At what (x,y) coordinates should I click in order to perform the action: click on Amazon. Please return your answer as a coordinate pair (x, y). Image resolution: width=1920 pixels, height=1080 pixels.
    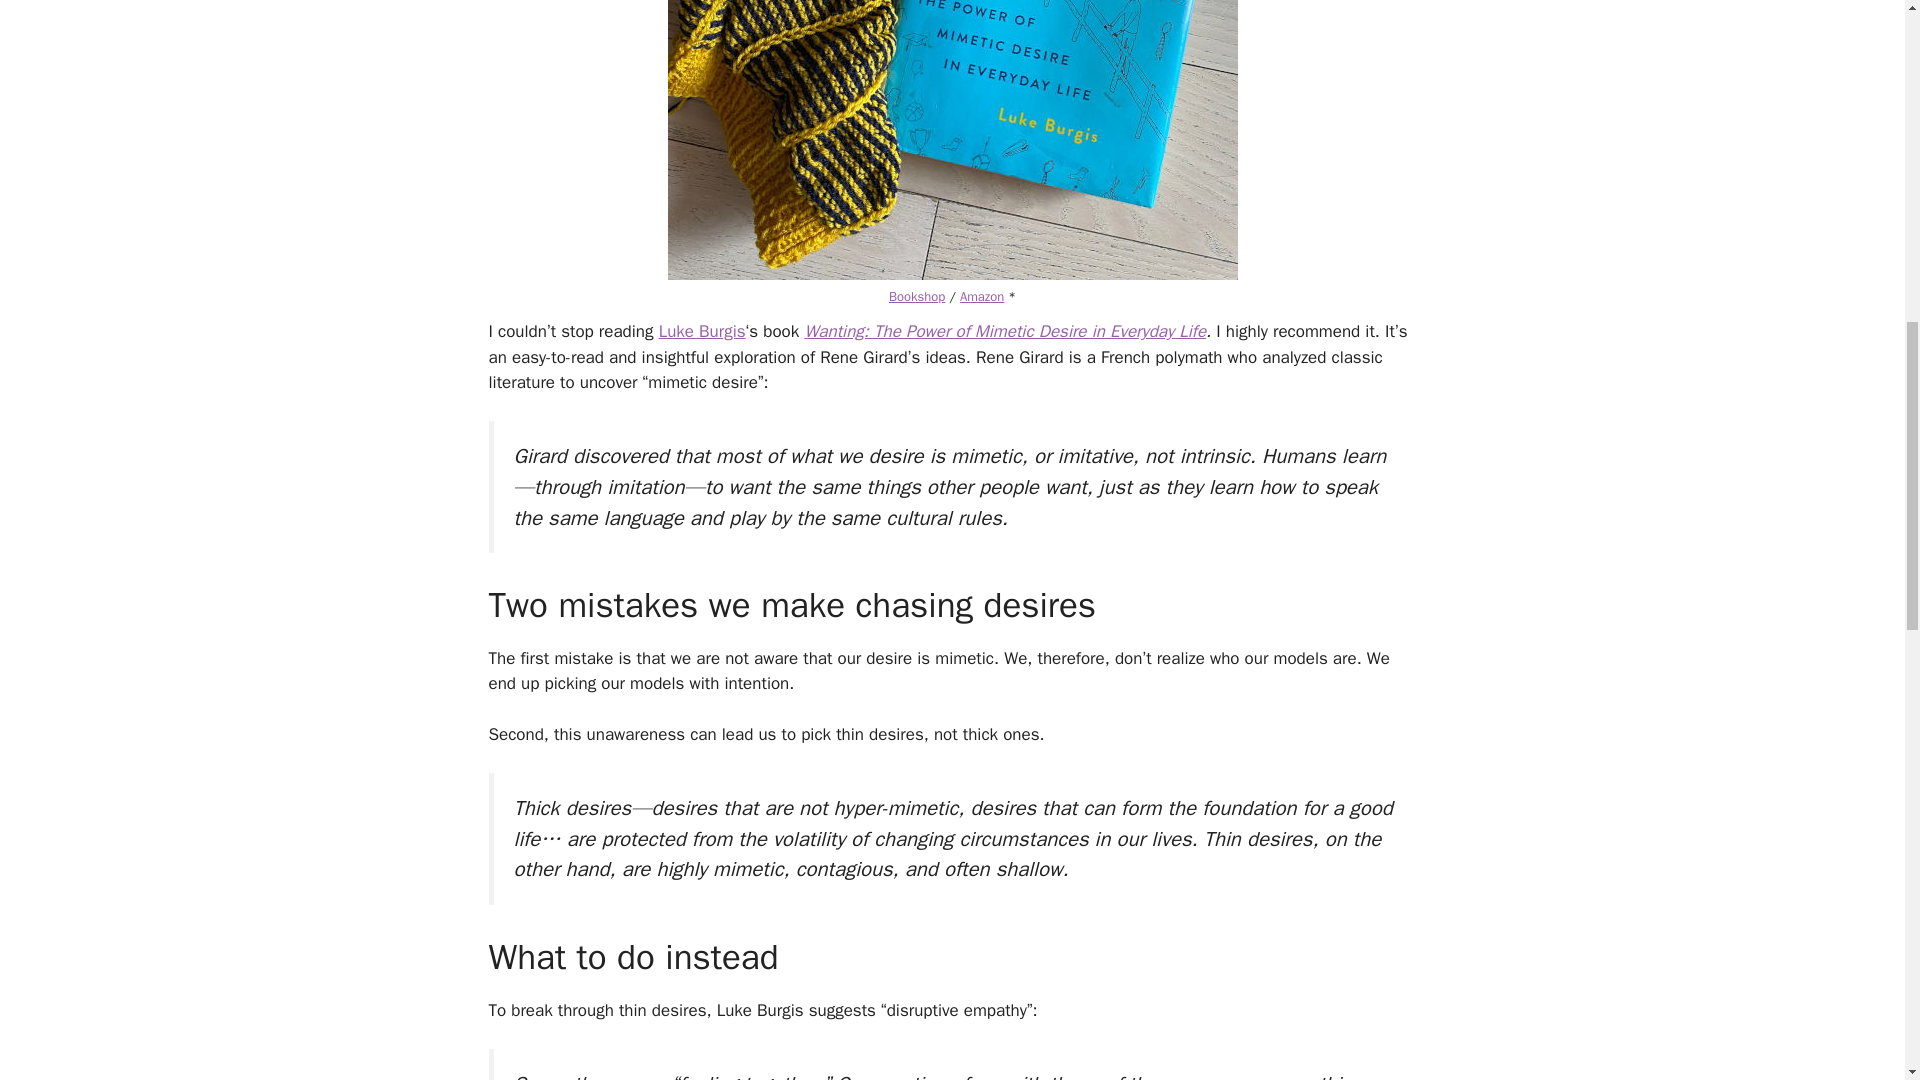
    Looking at the image, I should click on (982, 296).